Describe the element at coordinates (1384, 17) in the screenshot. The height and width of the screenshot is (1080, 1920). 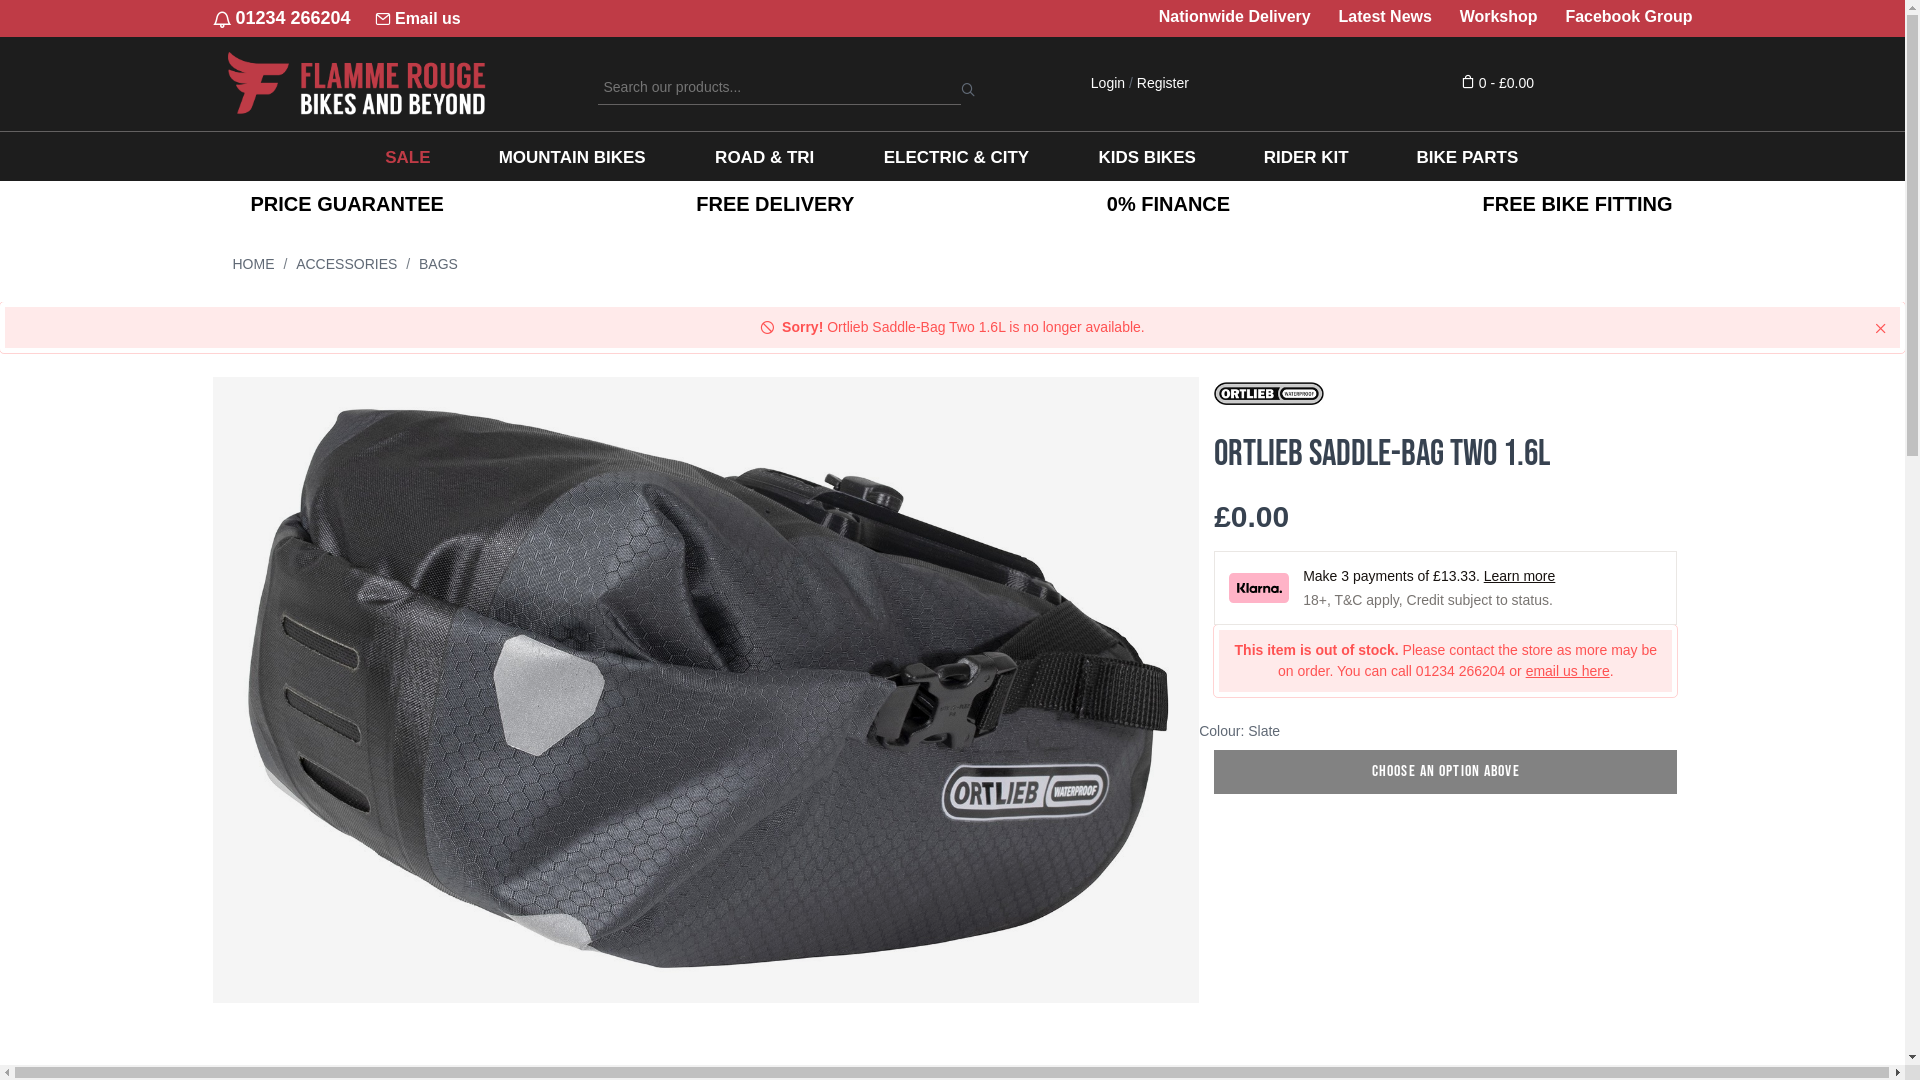
I see `Latest News` at that location.